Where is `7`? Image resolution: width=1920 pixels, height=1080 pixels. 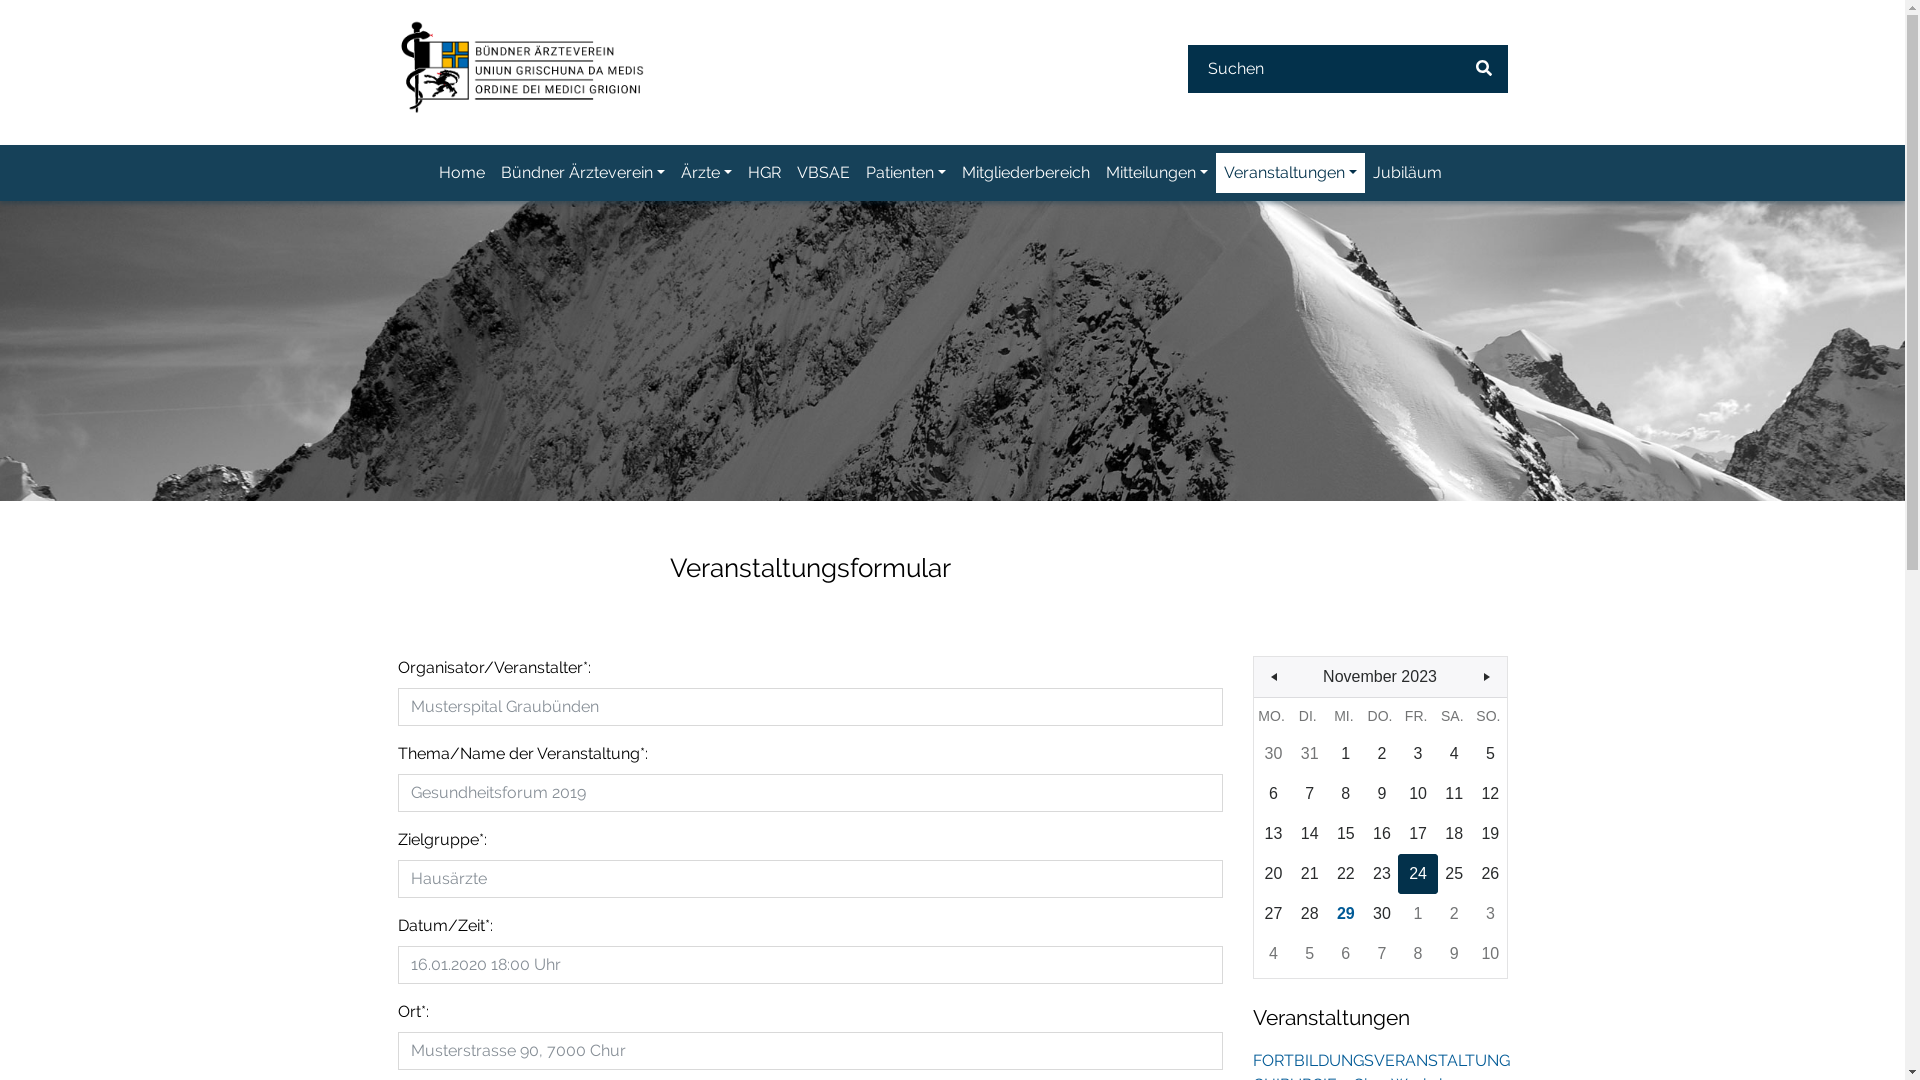 7 is located at coordinates (1382, 954).